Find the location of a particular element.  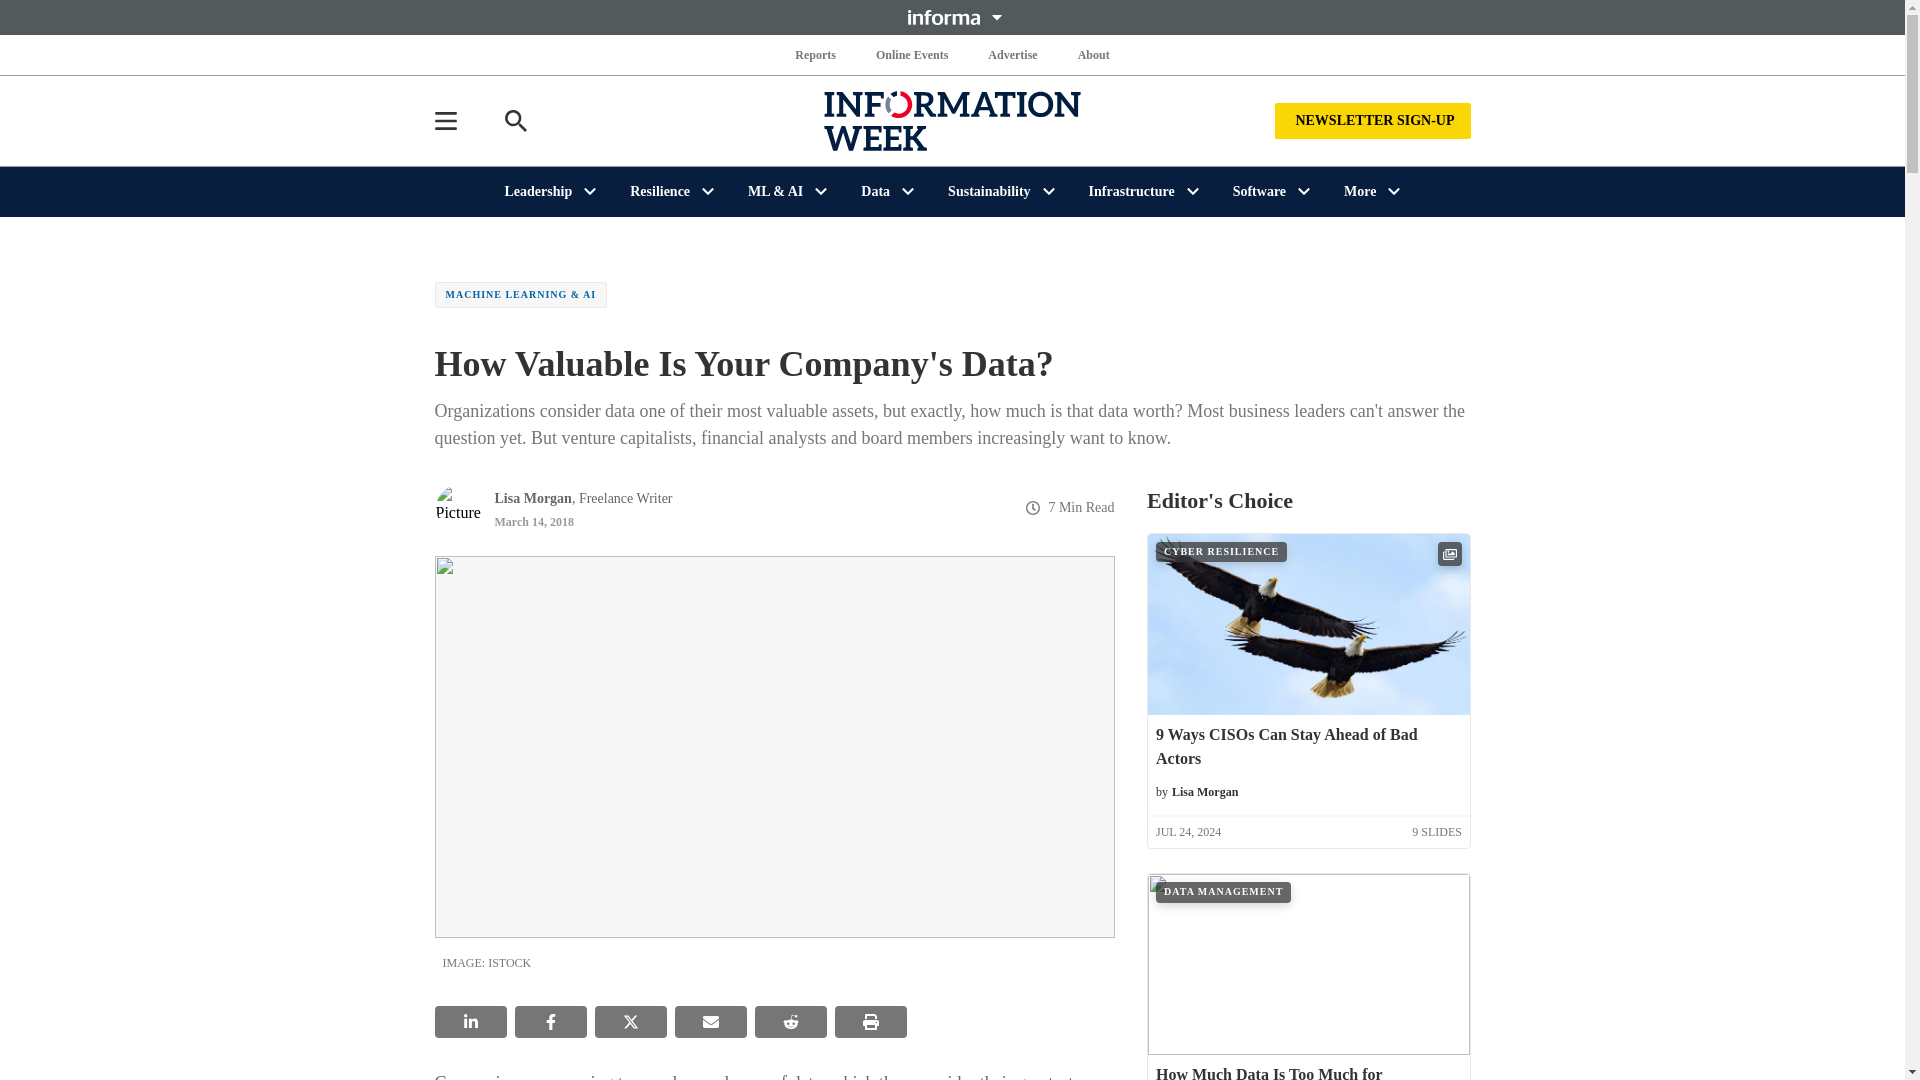

About is located at coordinates (1093, 54).